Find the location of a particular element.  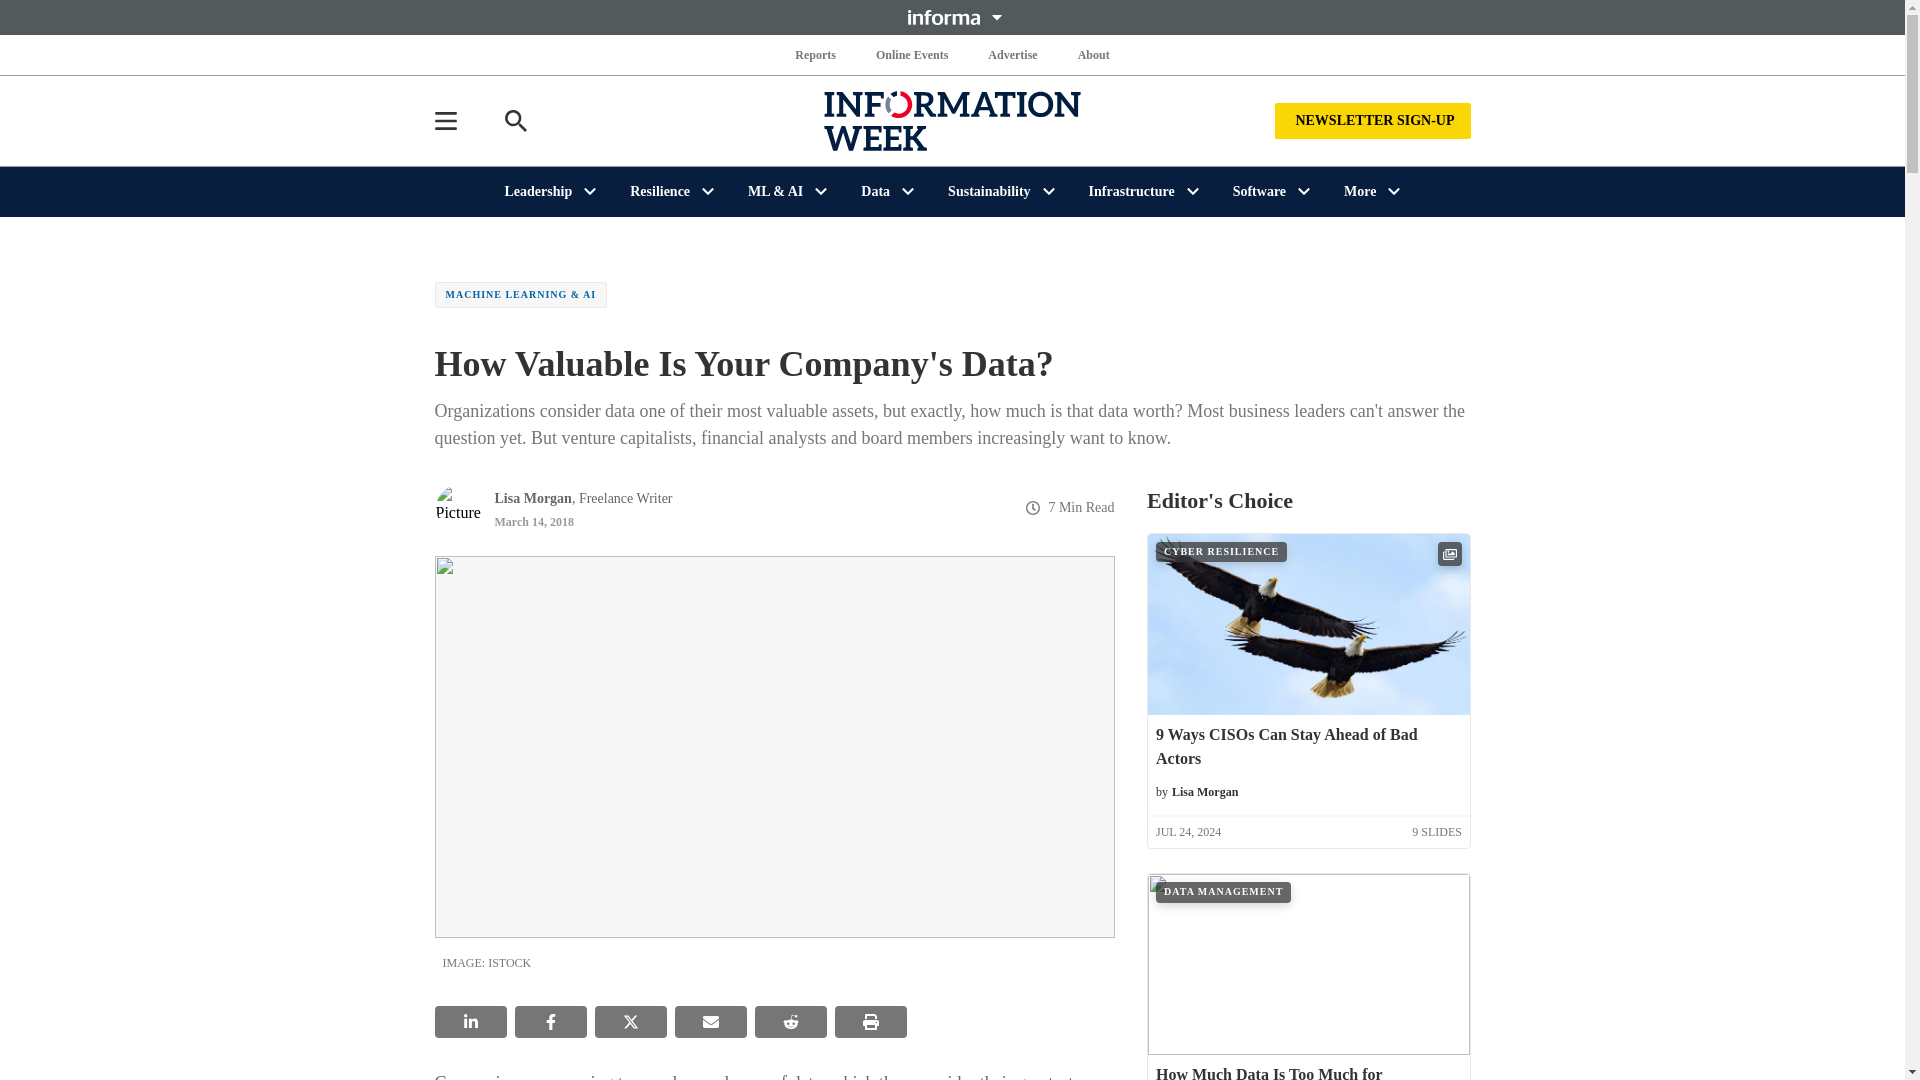

About is located at coordinates (1093, 54).